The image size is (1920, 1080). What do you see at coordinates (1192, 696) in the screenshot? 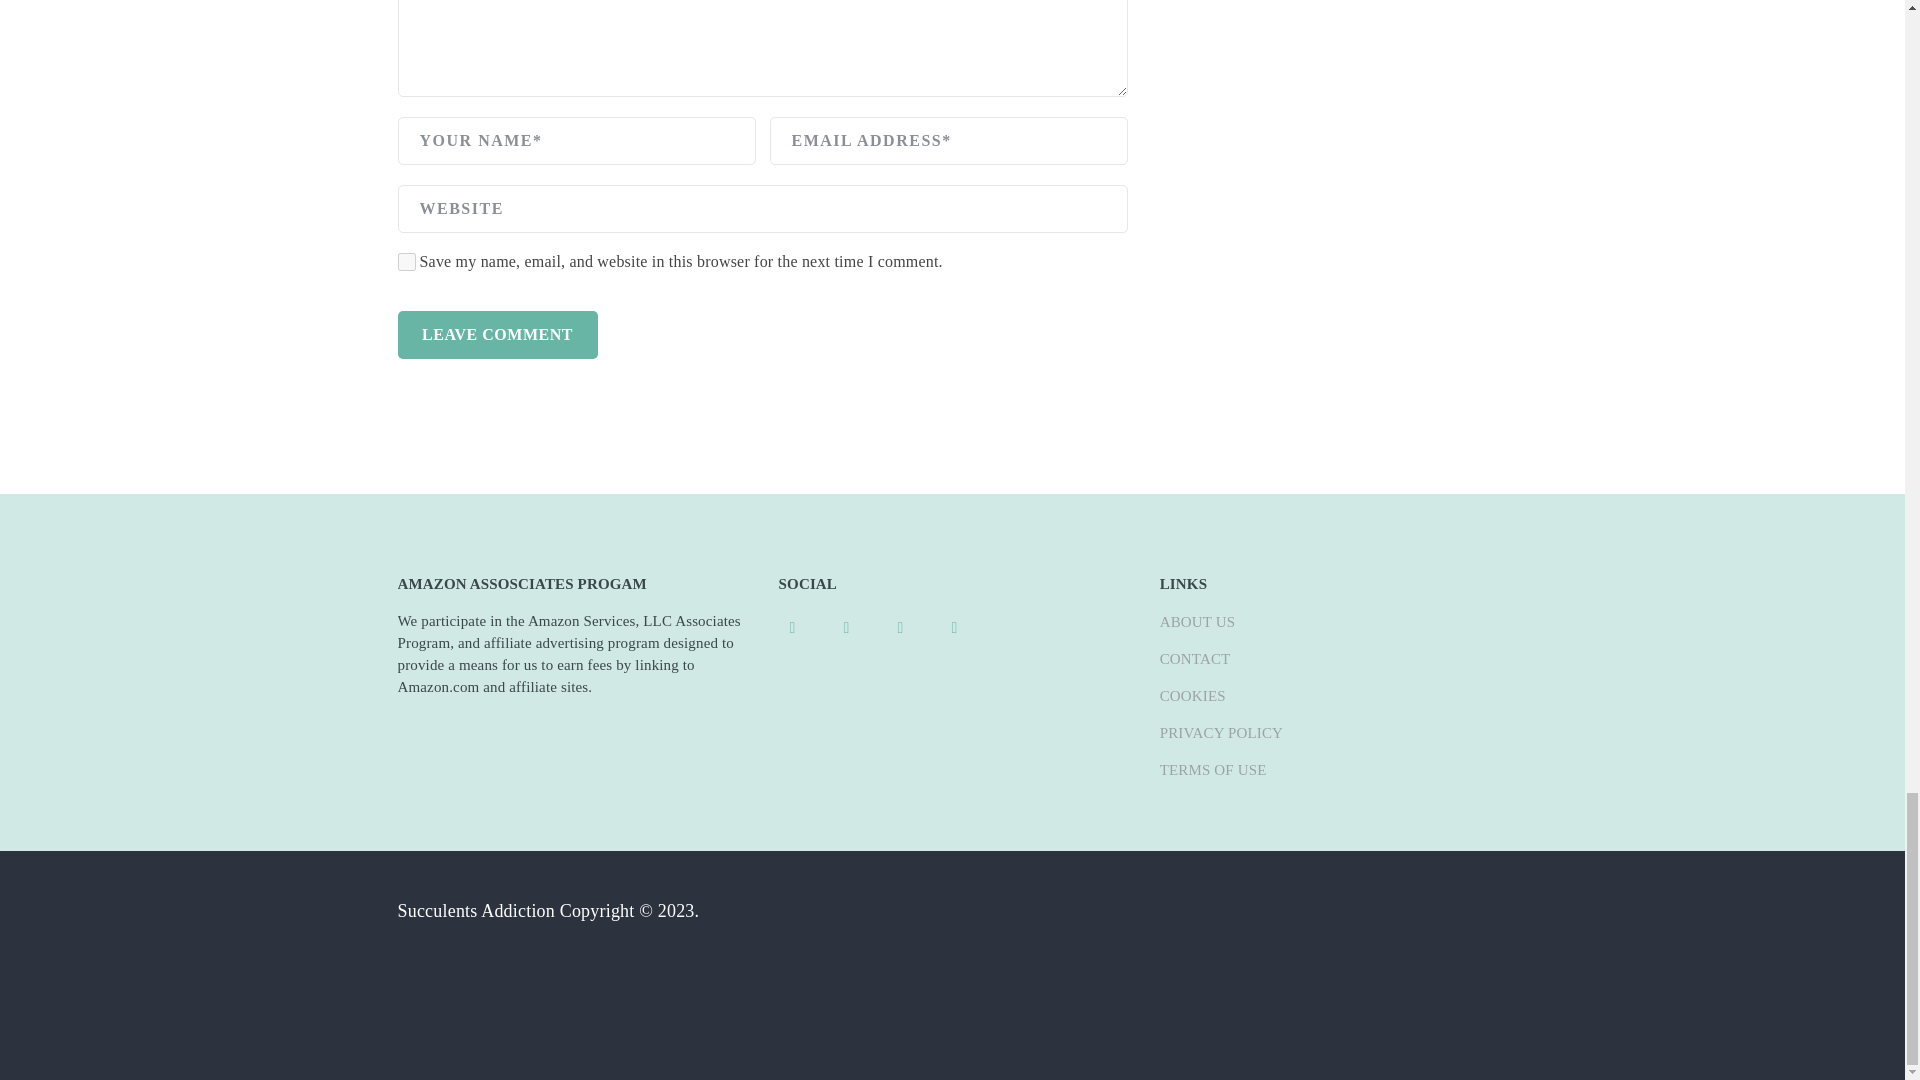
I see `COOKIES` at bounding box center [1192, 696].